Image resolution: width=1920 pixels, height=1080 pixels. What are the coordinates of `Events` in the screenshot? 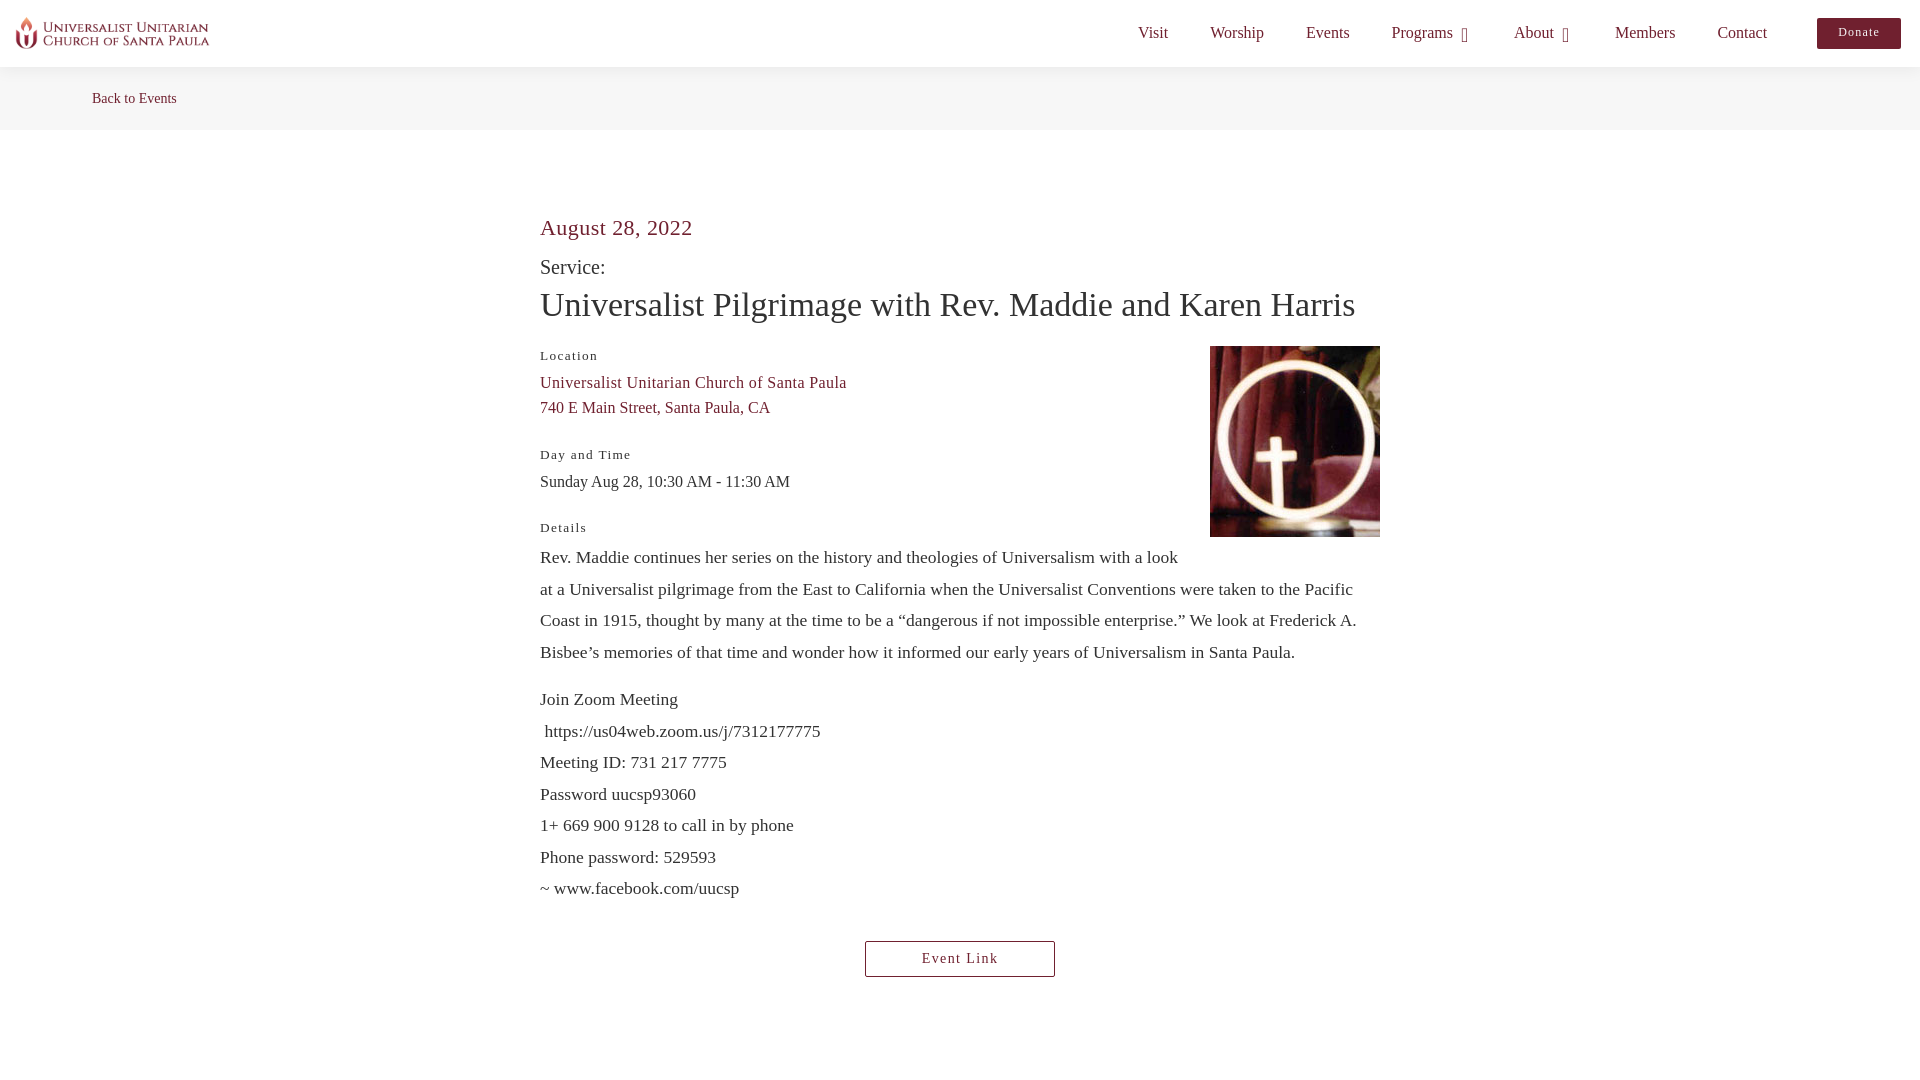 It's located at (1328, 32).